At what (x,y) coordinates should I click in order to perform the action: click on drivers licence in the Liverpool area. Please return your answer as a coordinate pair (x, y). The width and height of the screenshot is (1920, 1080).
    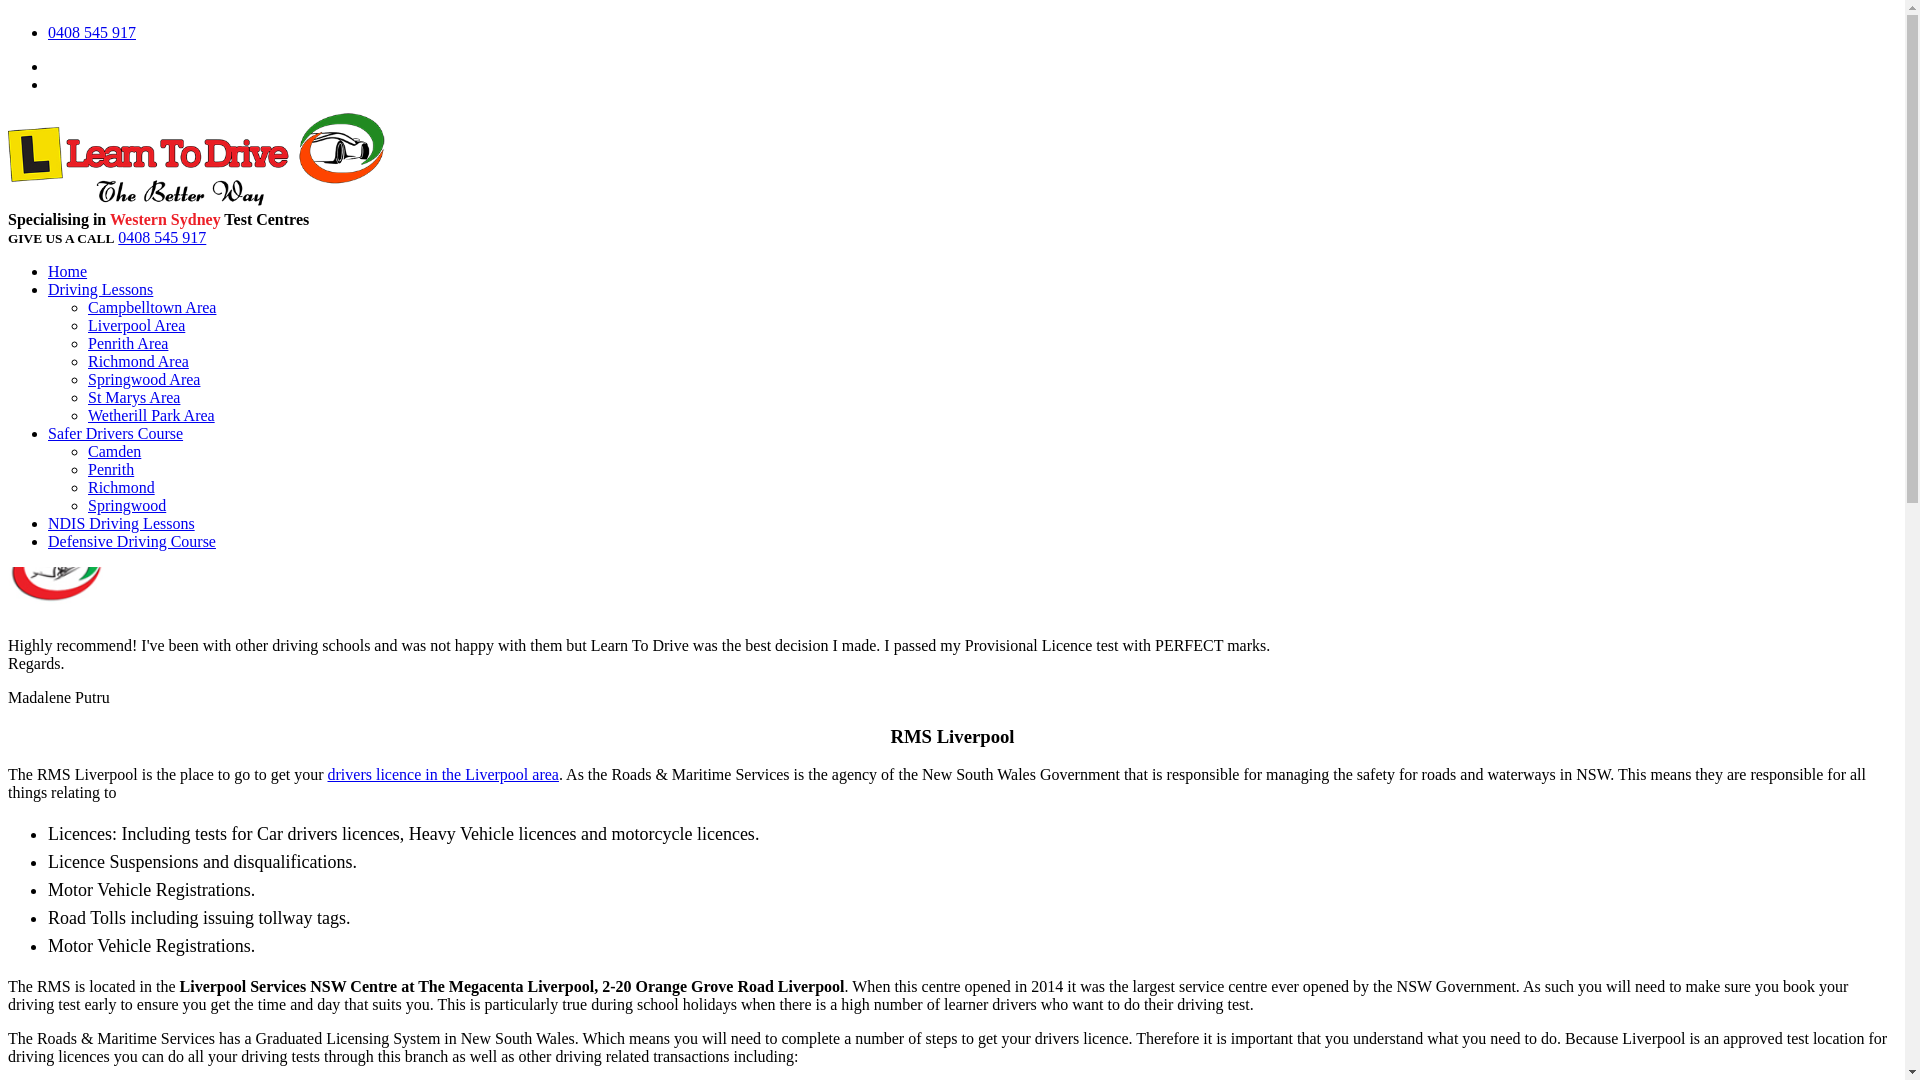
    Looking at the image, I should click on (444, 774).